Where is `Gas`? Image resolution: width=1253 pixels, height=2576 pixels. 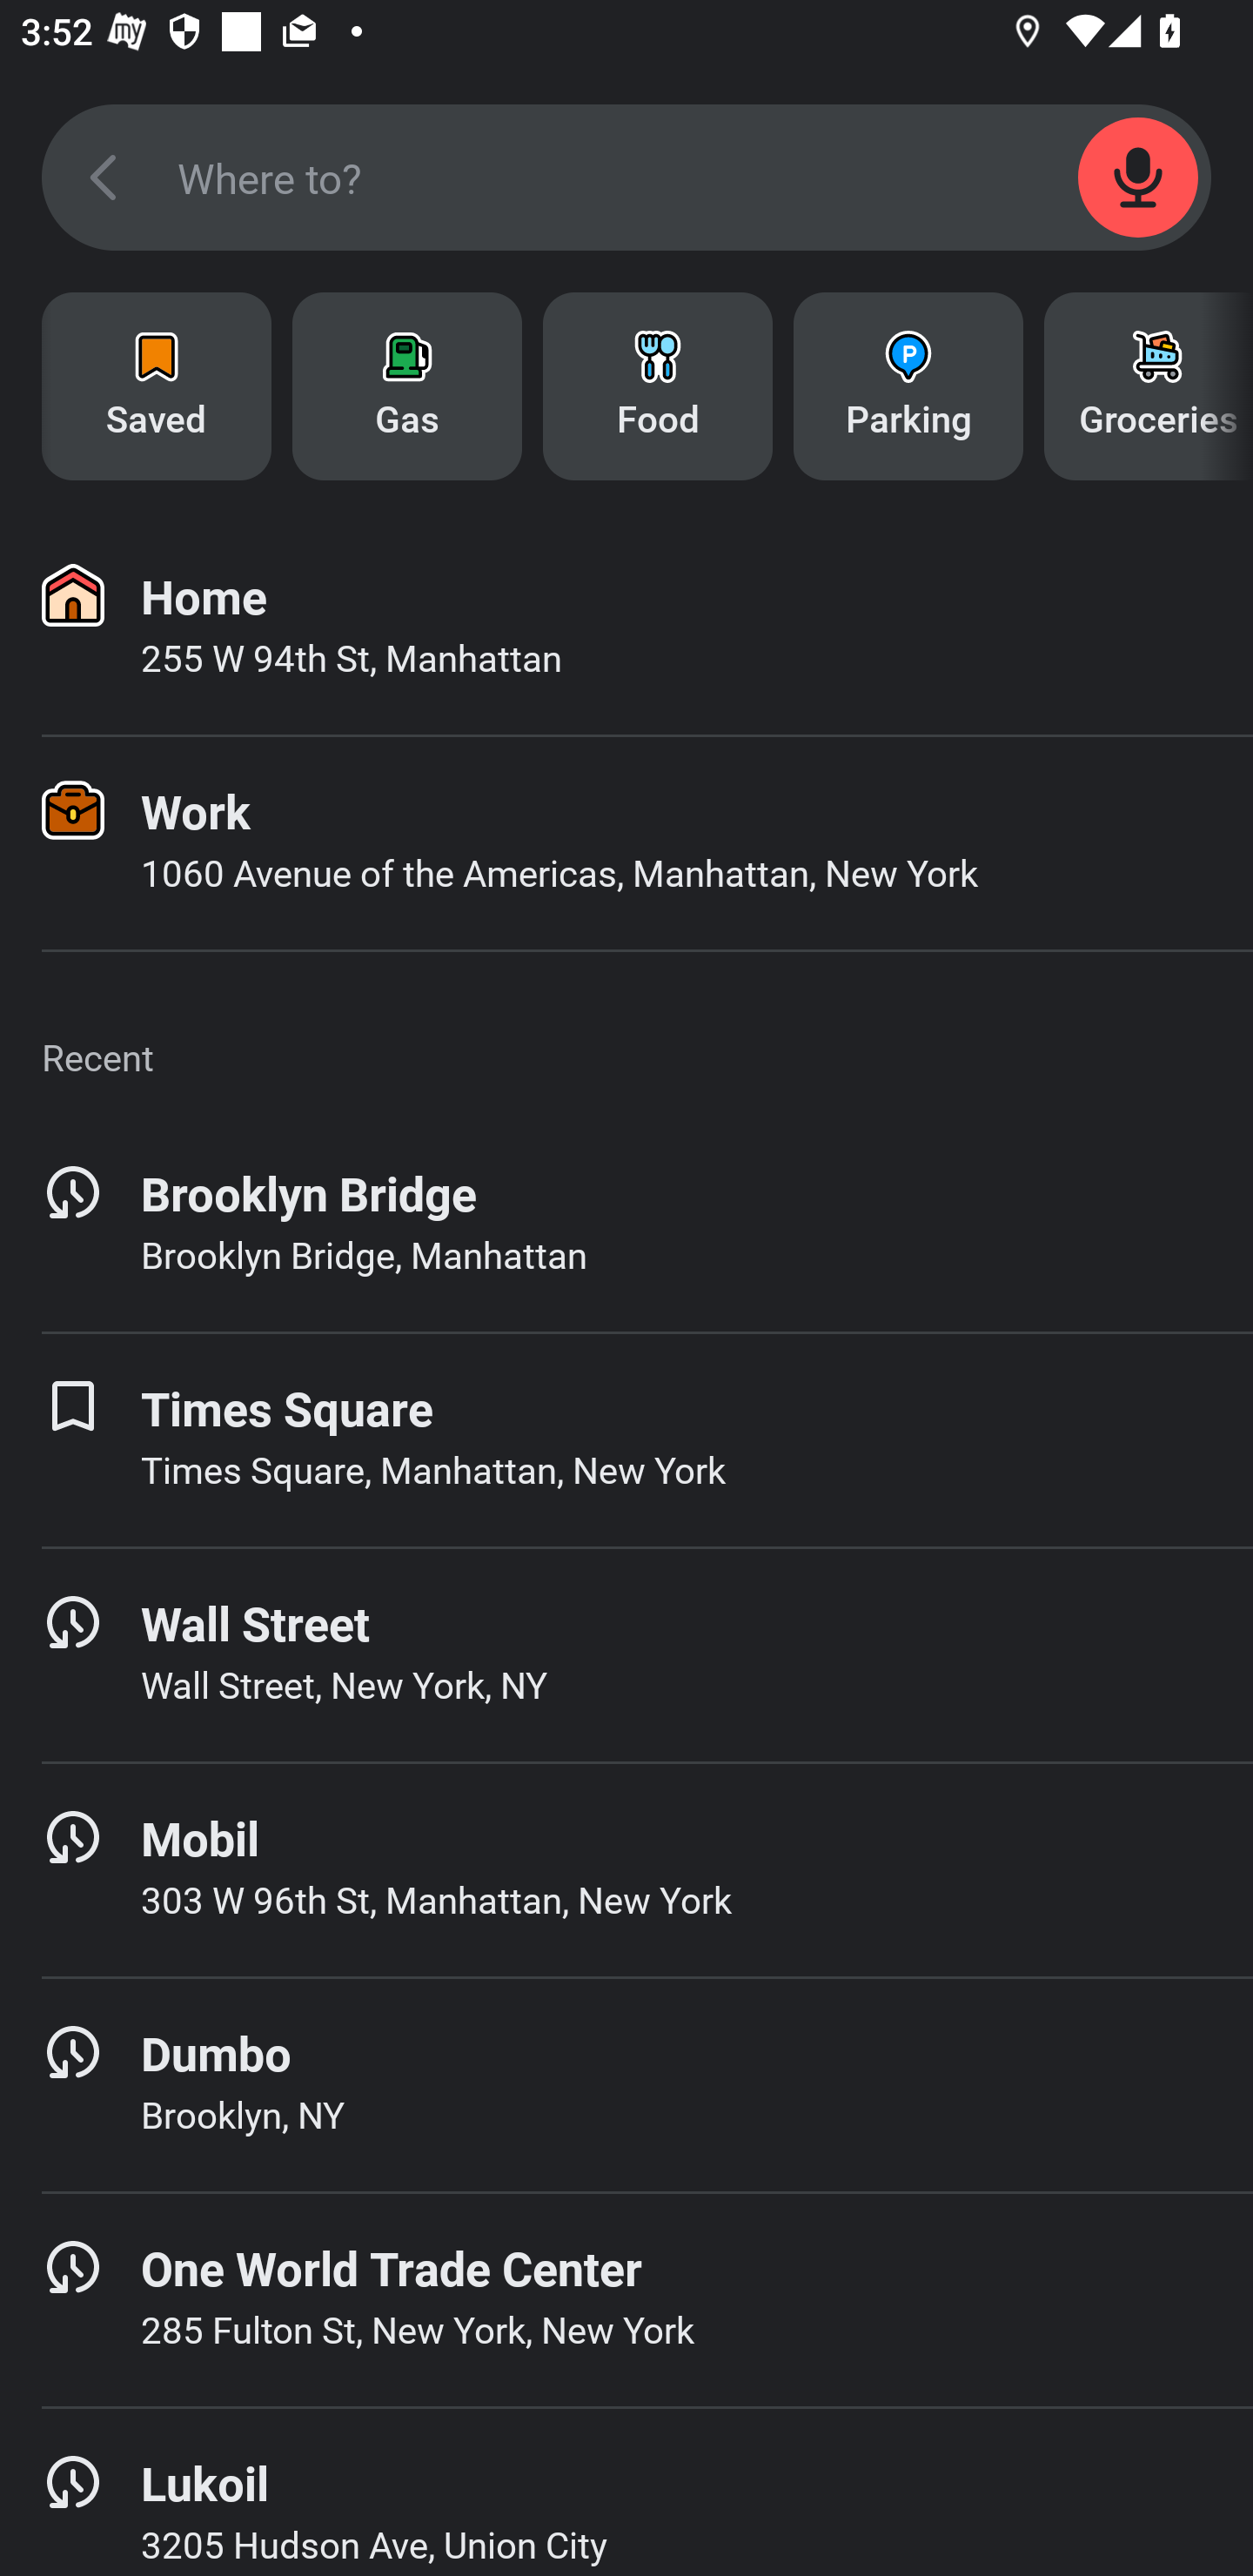
Gas is located at coordinates (407, 386).